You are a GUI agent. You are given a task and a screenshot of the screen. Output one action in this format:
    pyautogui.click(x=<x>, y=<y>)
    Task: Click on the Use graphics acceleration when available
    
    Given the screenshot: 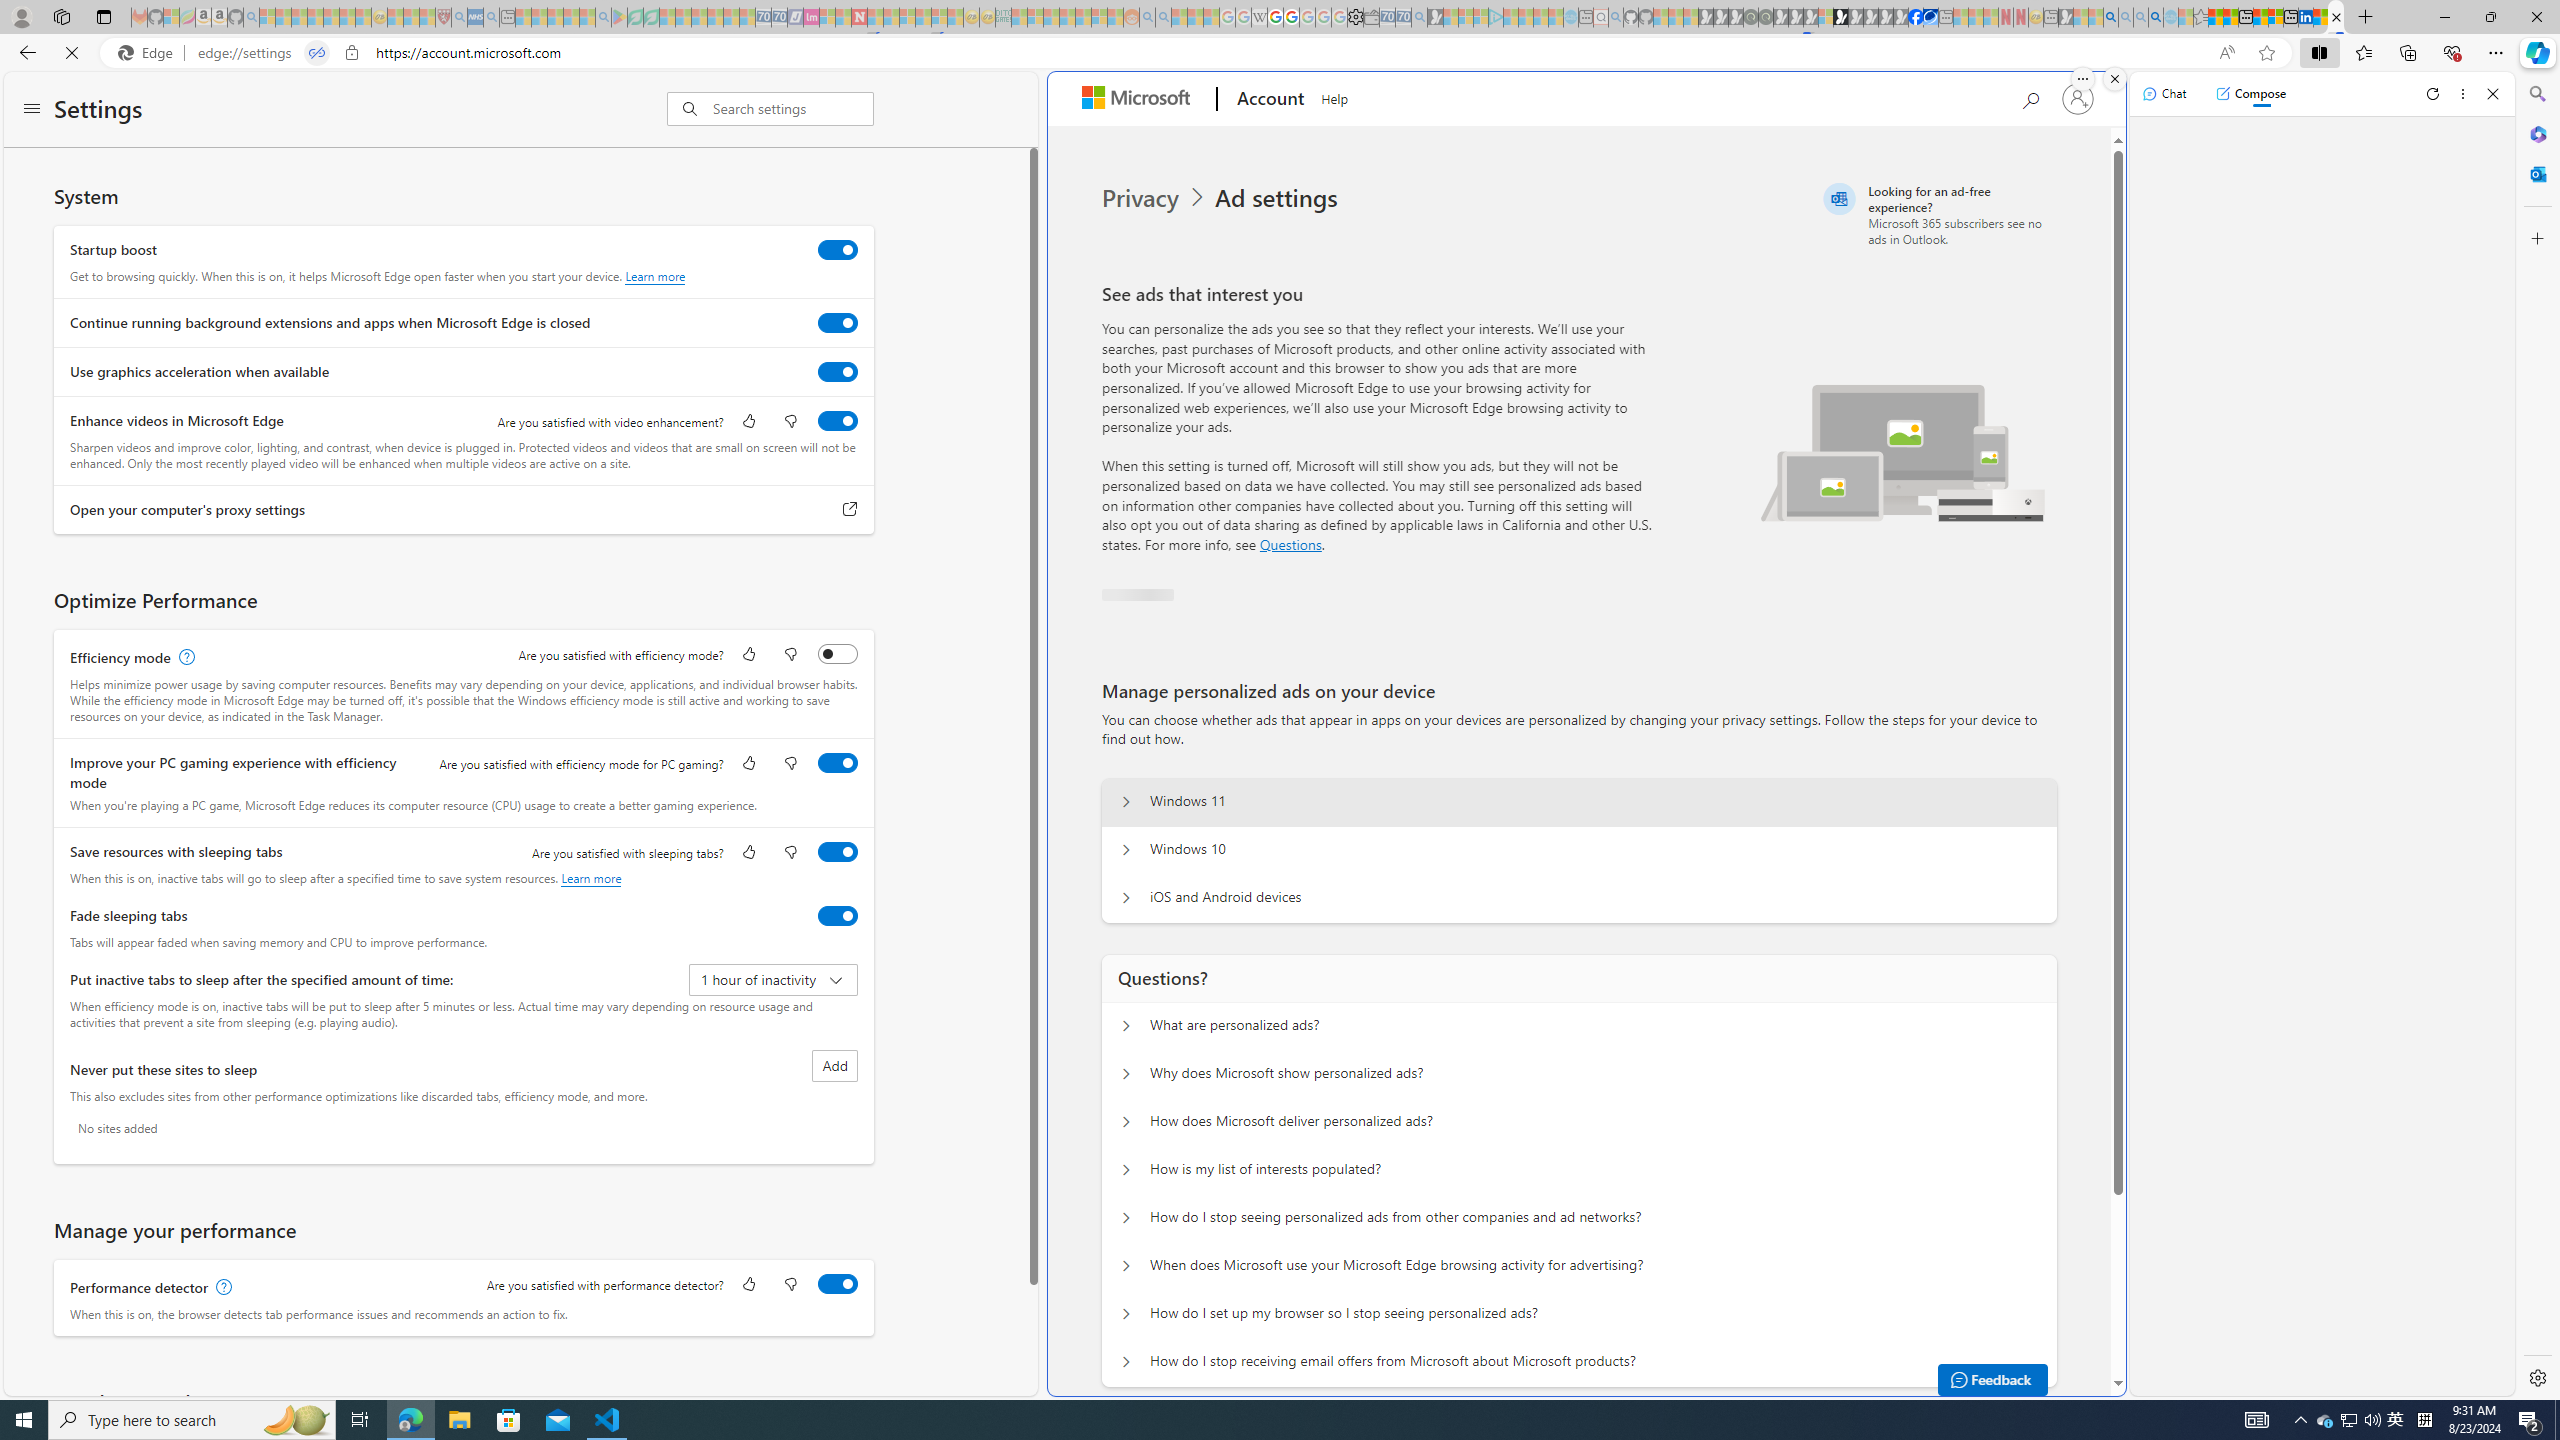 What is the action you would take?
    pyautogui.click(x=838, y=371)
    